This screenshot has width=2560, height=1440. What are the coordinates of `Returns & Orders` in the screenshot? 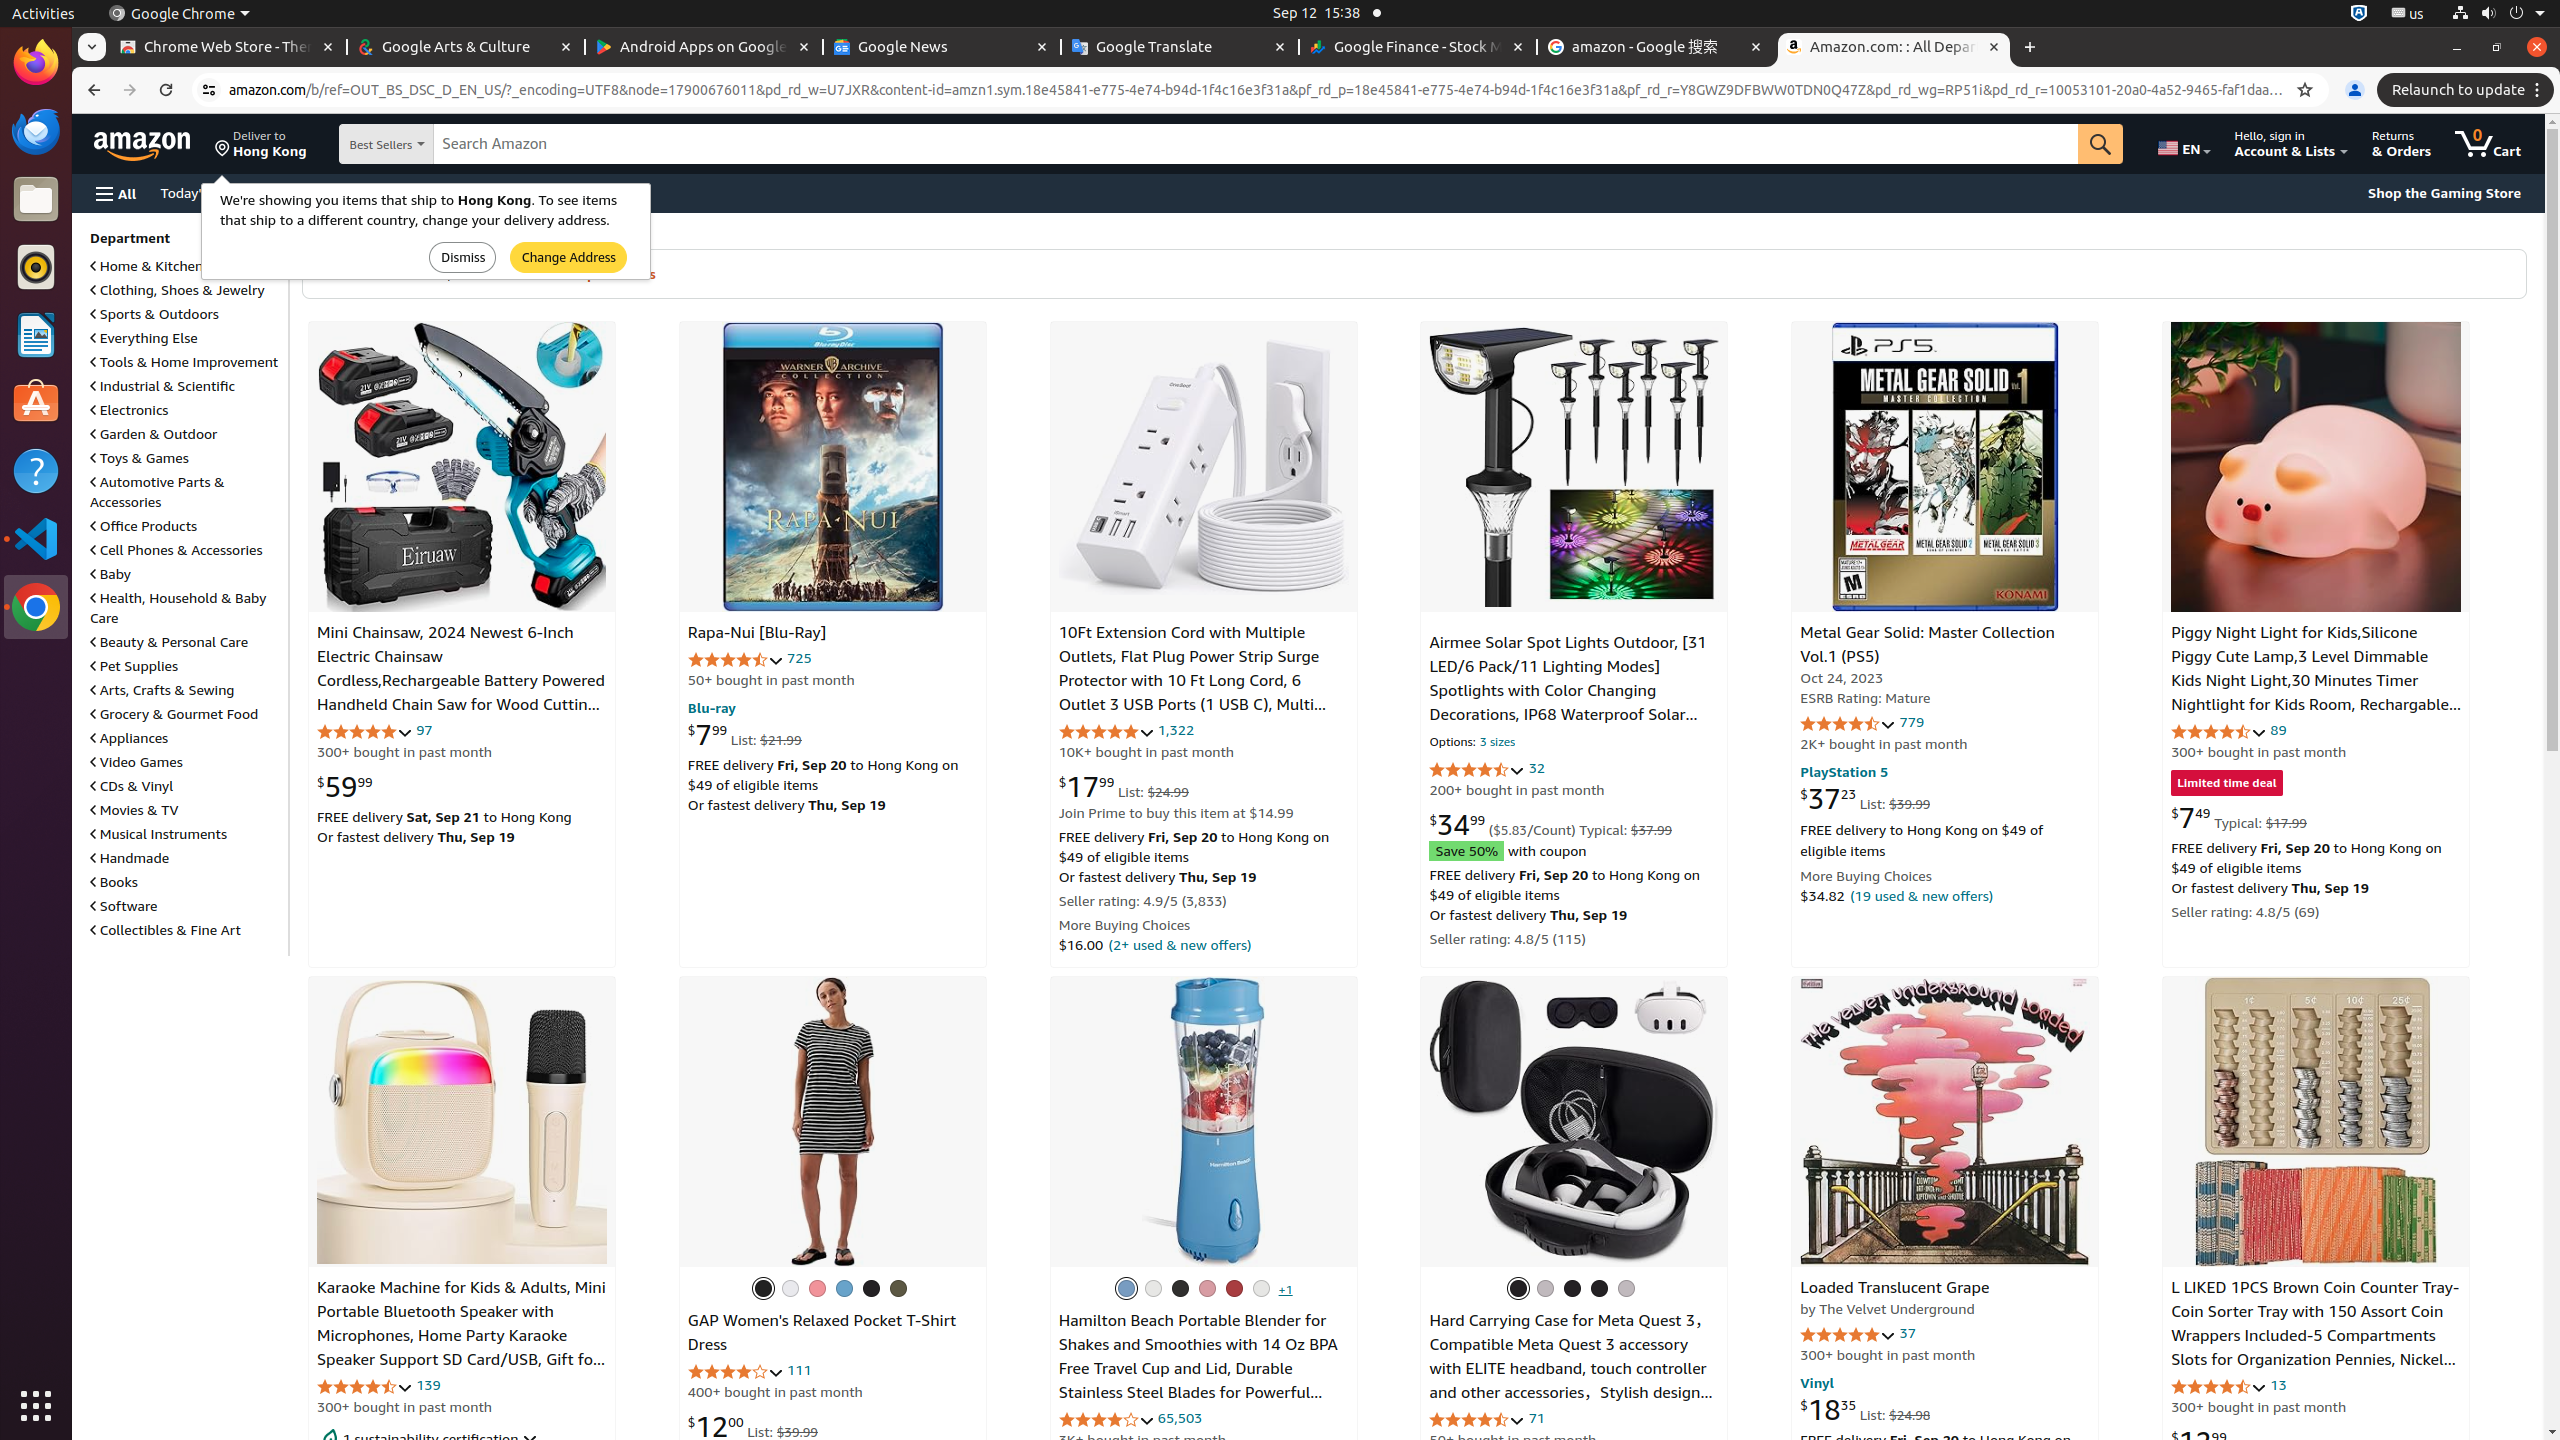 It's located at (2402, 144).